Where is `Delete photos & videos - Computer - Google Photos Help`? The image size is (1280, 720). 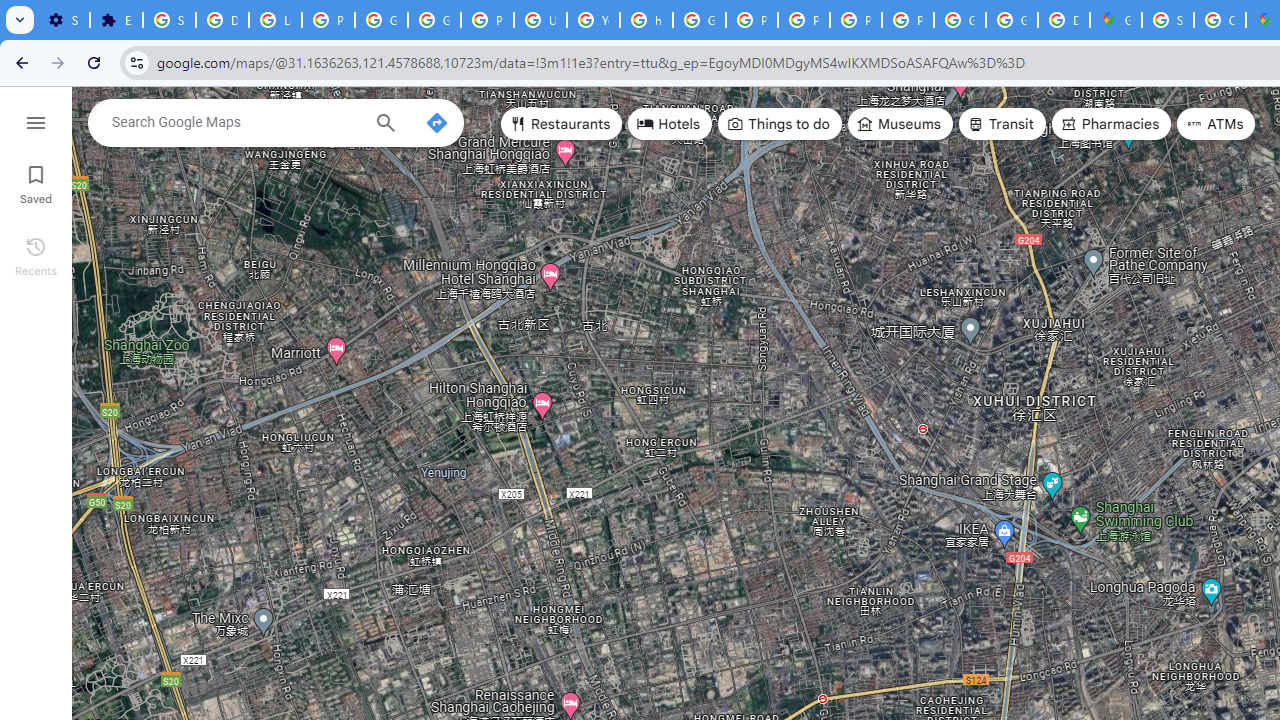 Delete photos & videos - Computer - Google Photos Help is located at coordinates (222, 20).